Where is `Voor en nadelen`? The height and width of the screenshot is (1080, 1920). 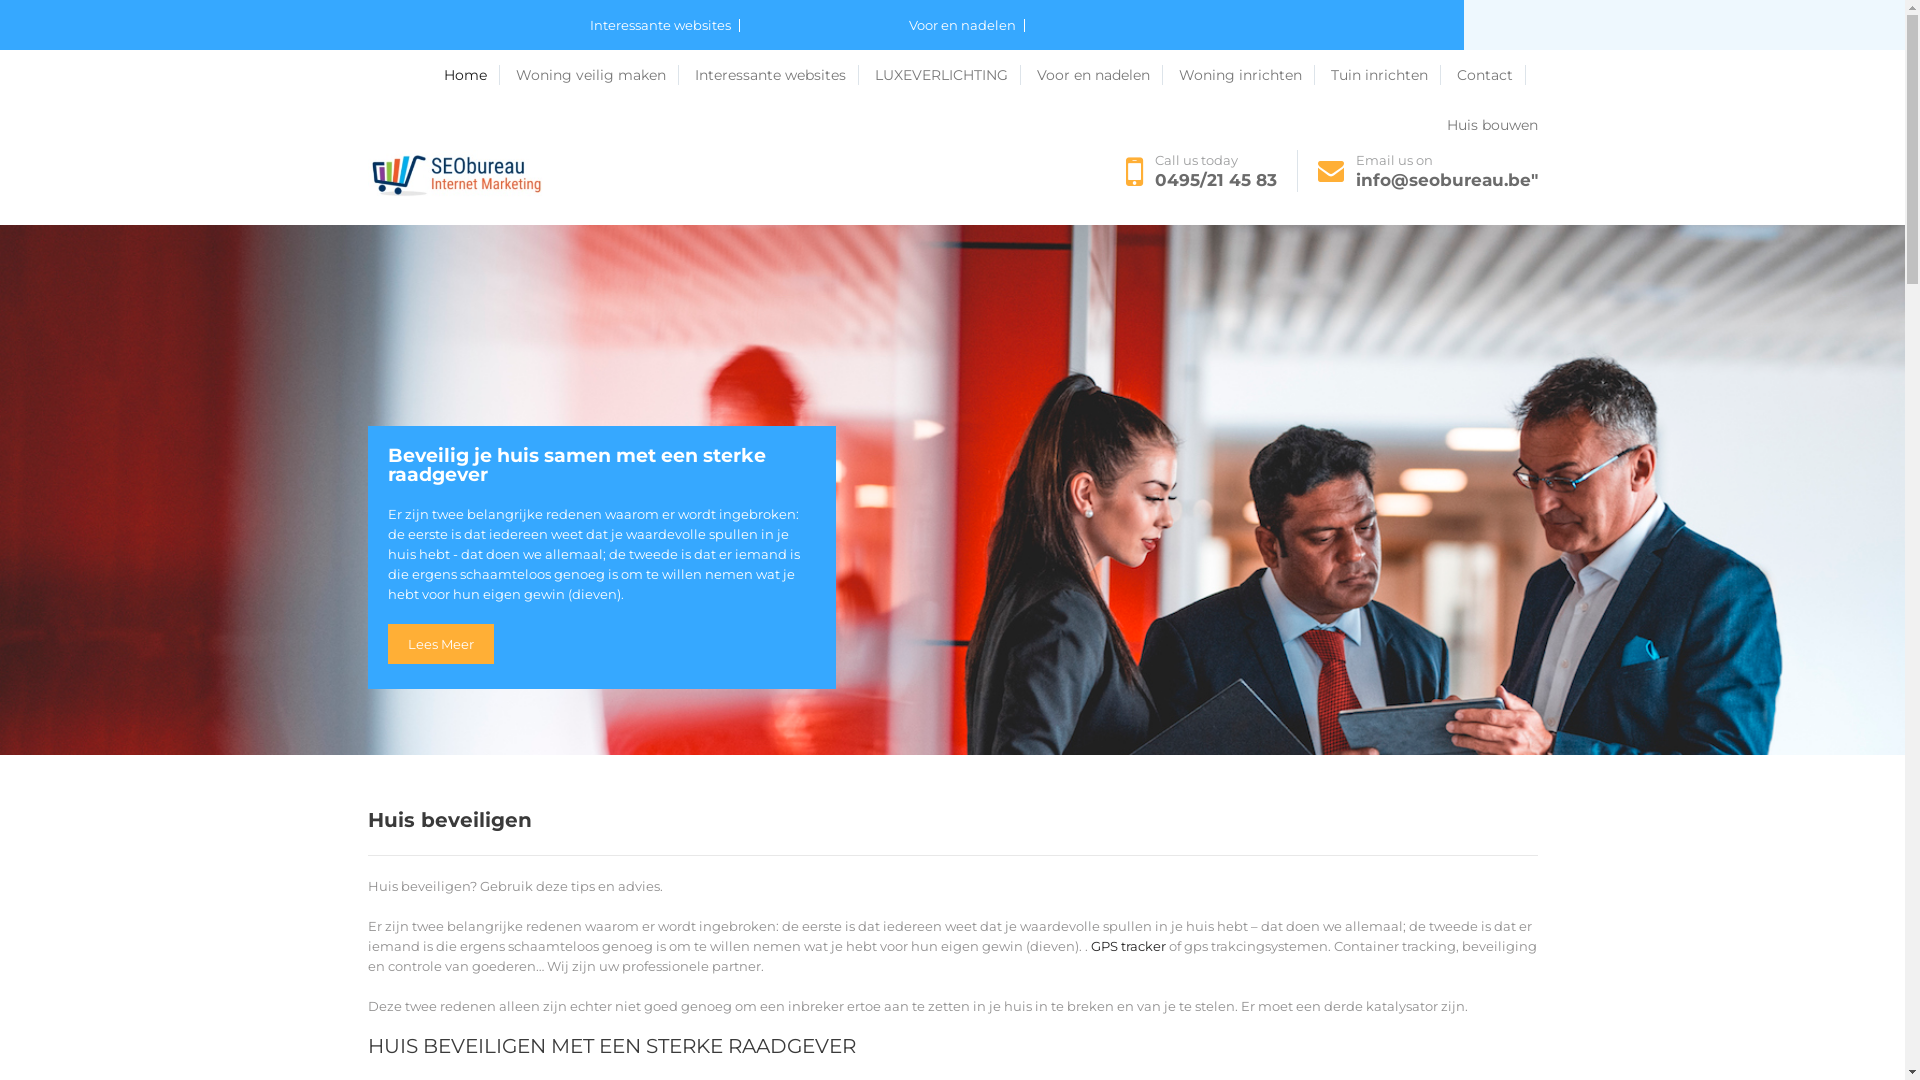 Voor en nadelen is located at coordinates (966, 26).